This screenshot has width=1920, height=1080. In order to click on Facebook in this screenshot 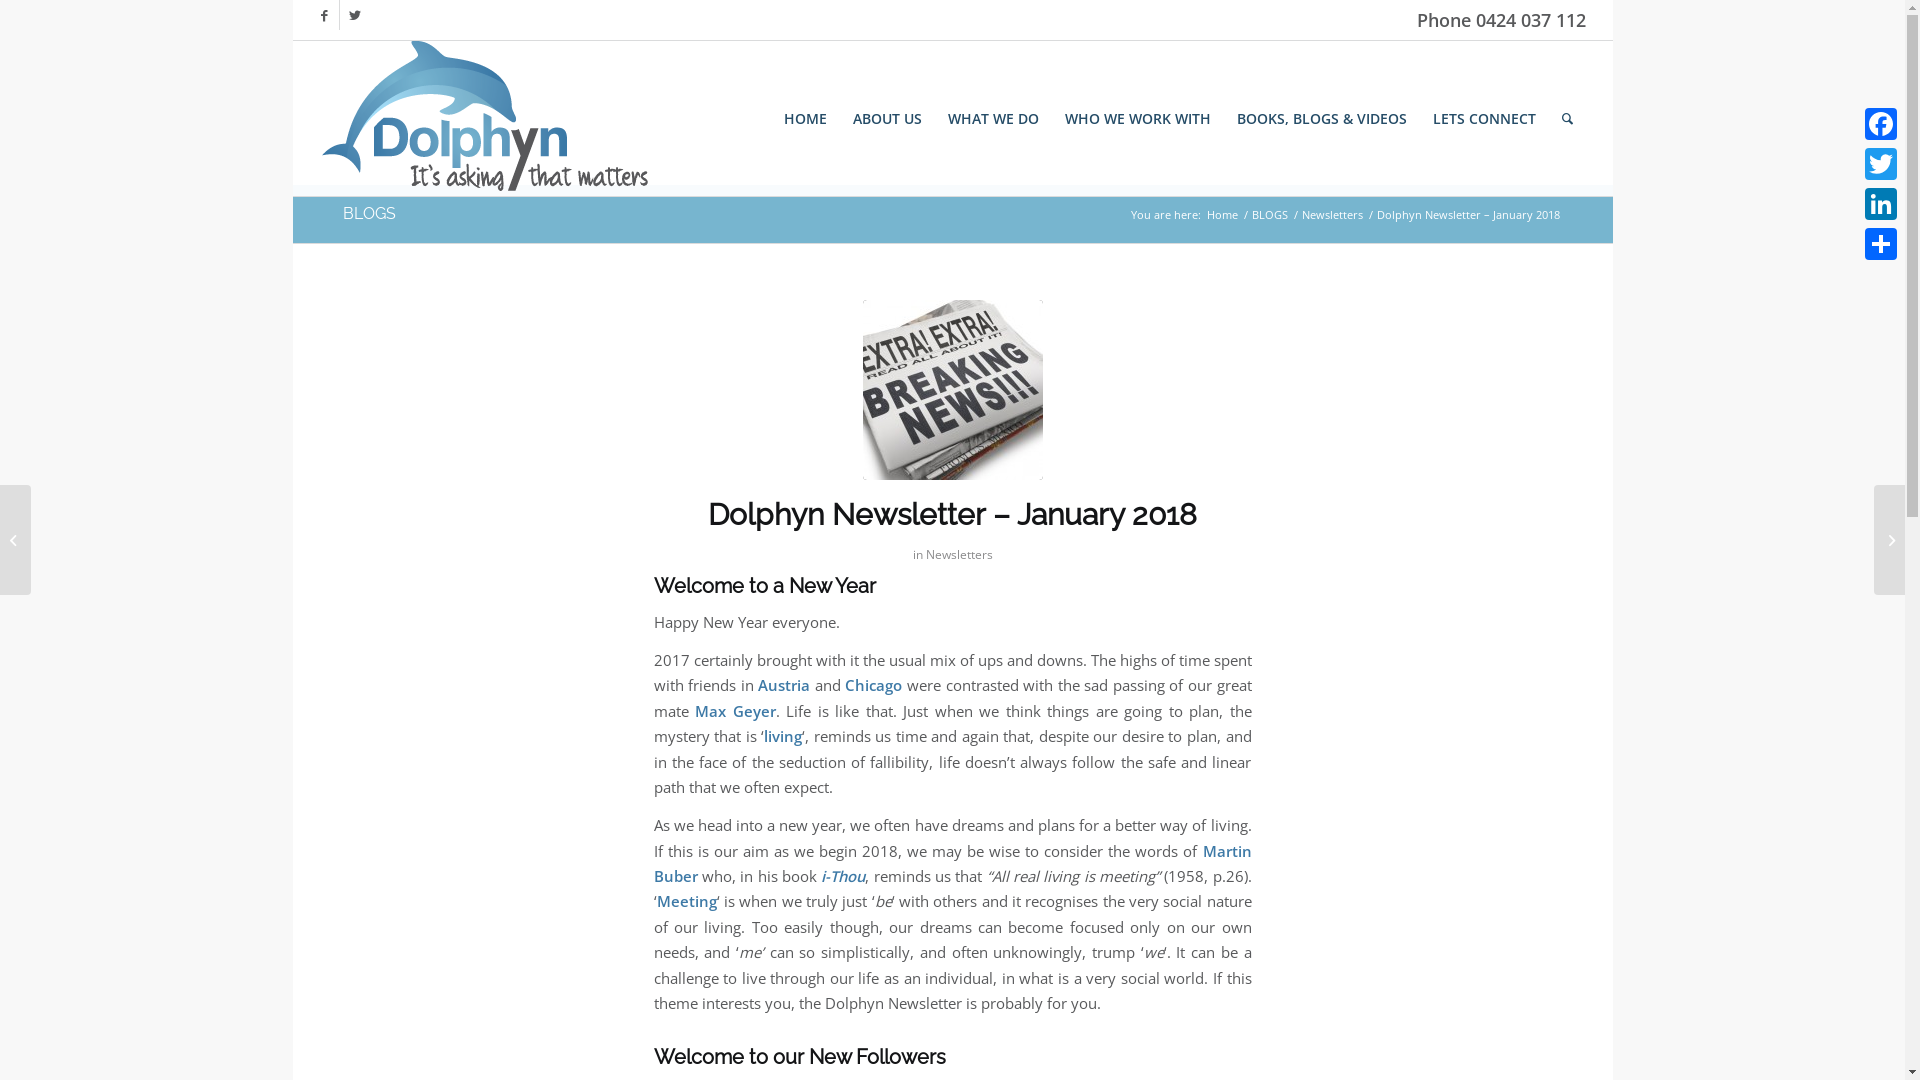, I will do `click(324, 15)`.